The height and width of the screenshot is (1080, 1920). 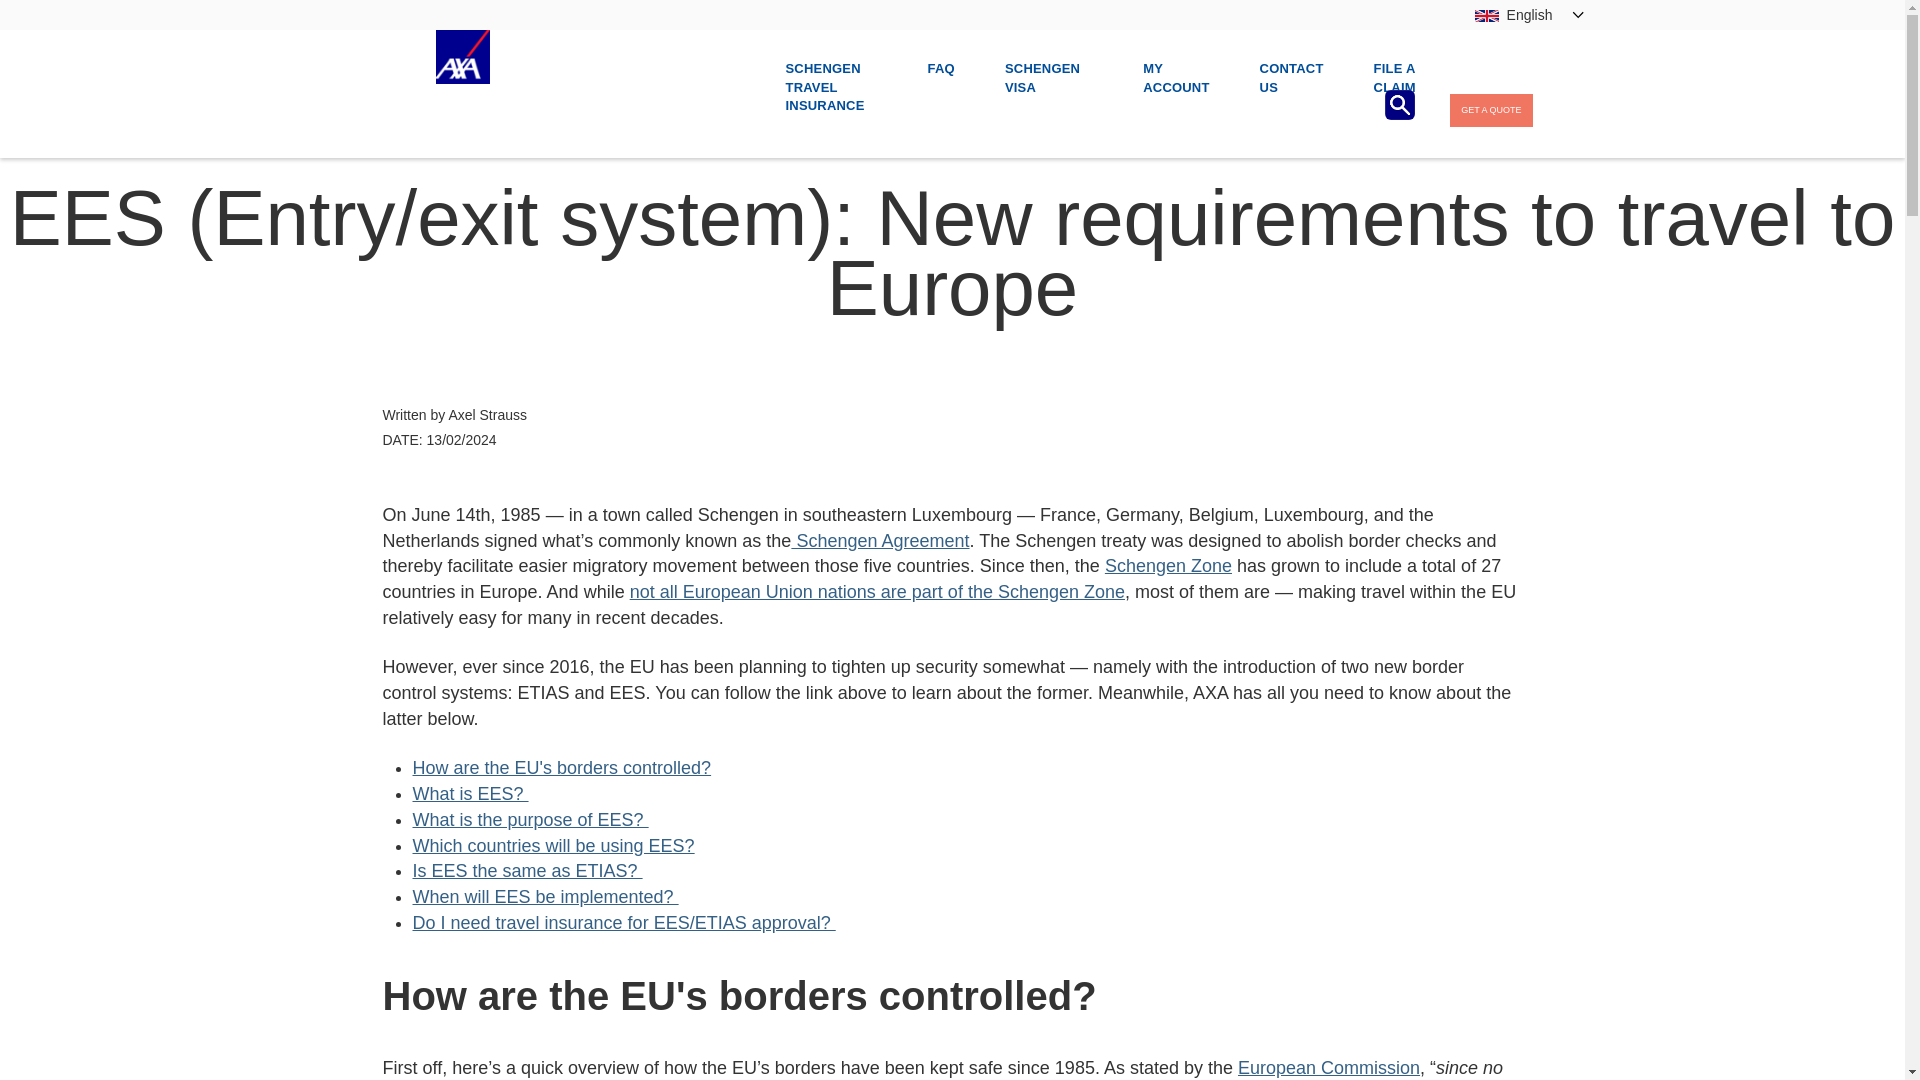 What do you see at coordinates (1048, 88) in the screenshot?
I see `SCHENGEN VISA` at bounding box center [1048, 88].